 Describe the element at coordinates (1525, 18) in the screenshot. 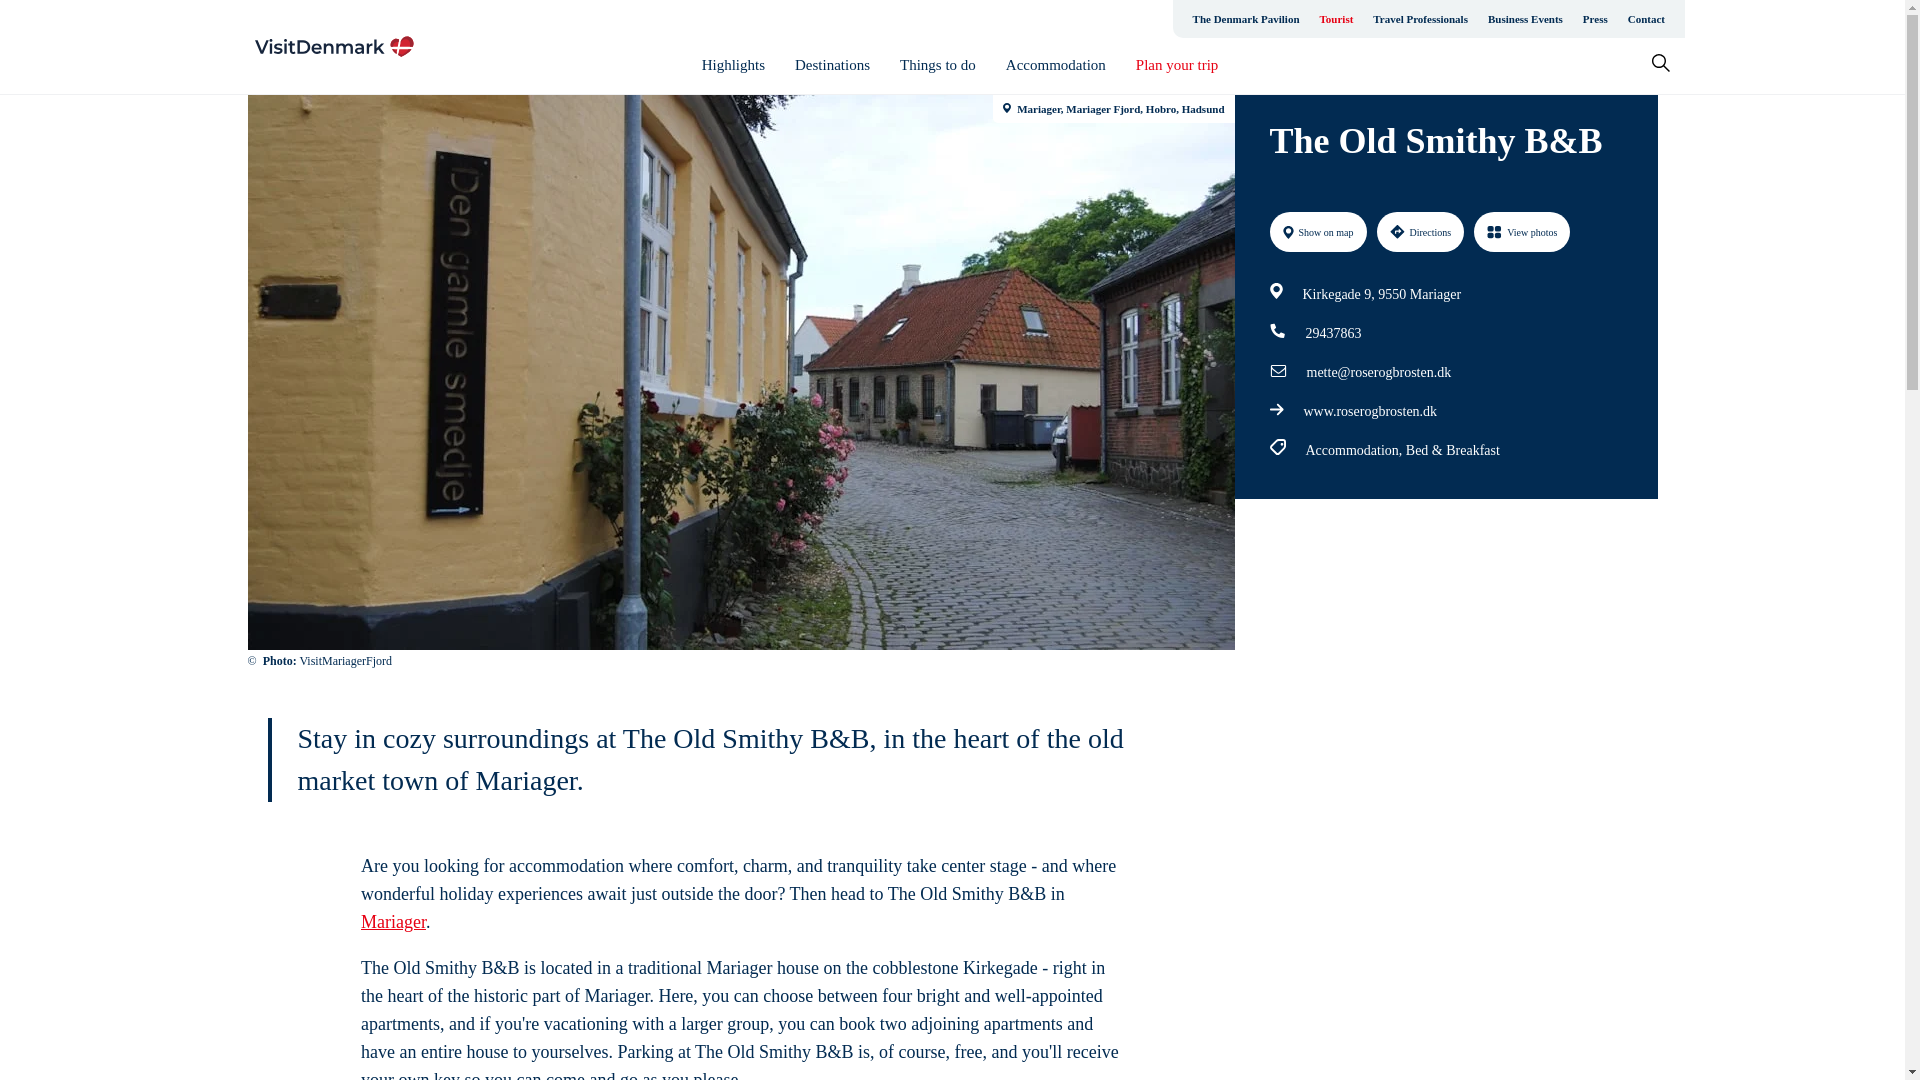

I see `Business Events` at that location.